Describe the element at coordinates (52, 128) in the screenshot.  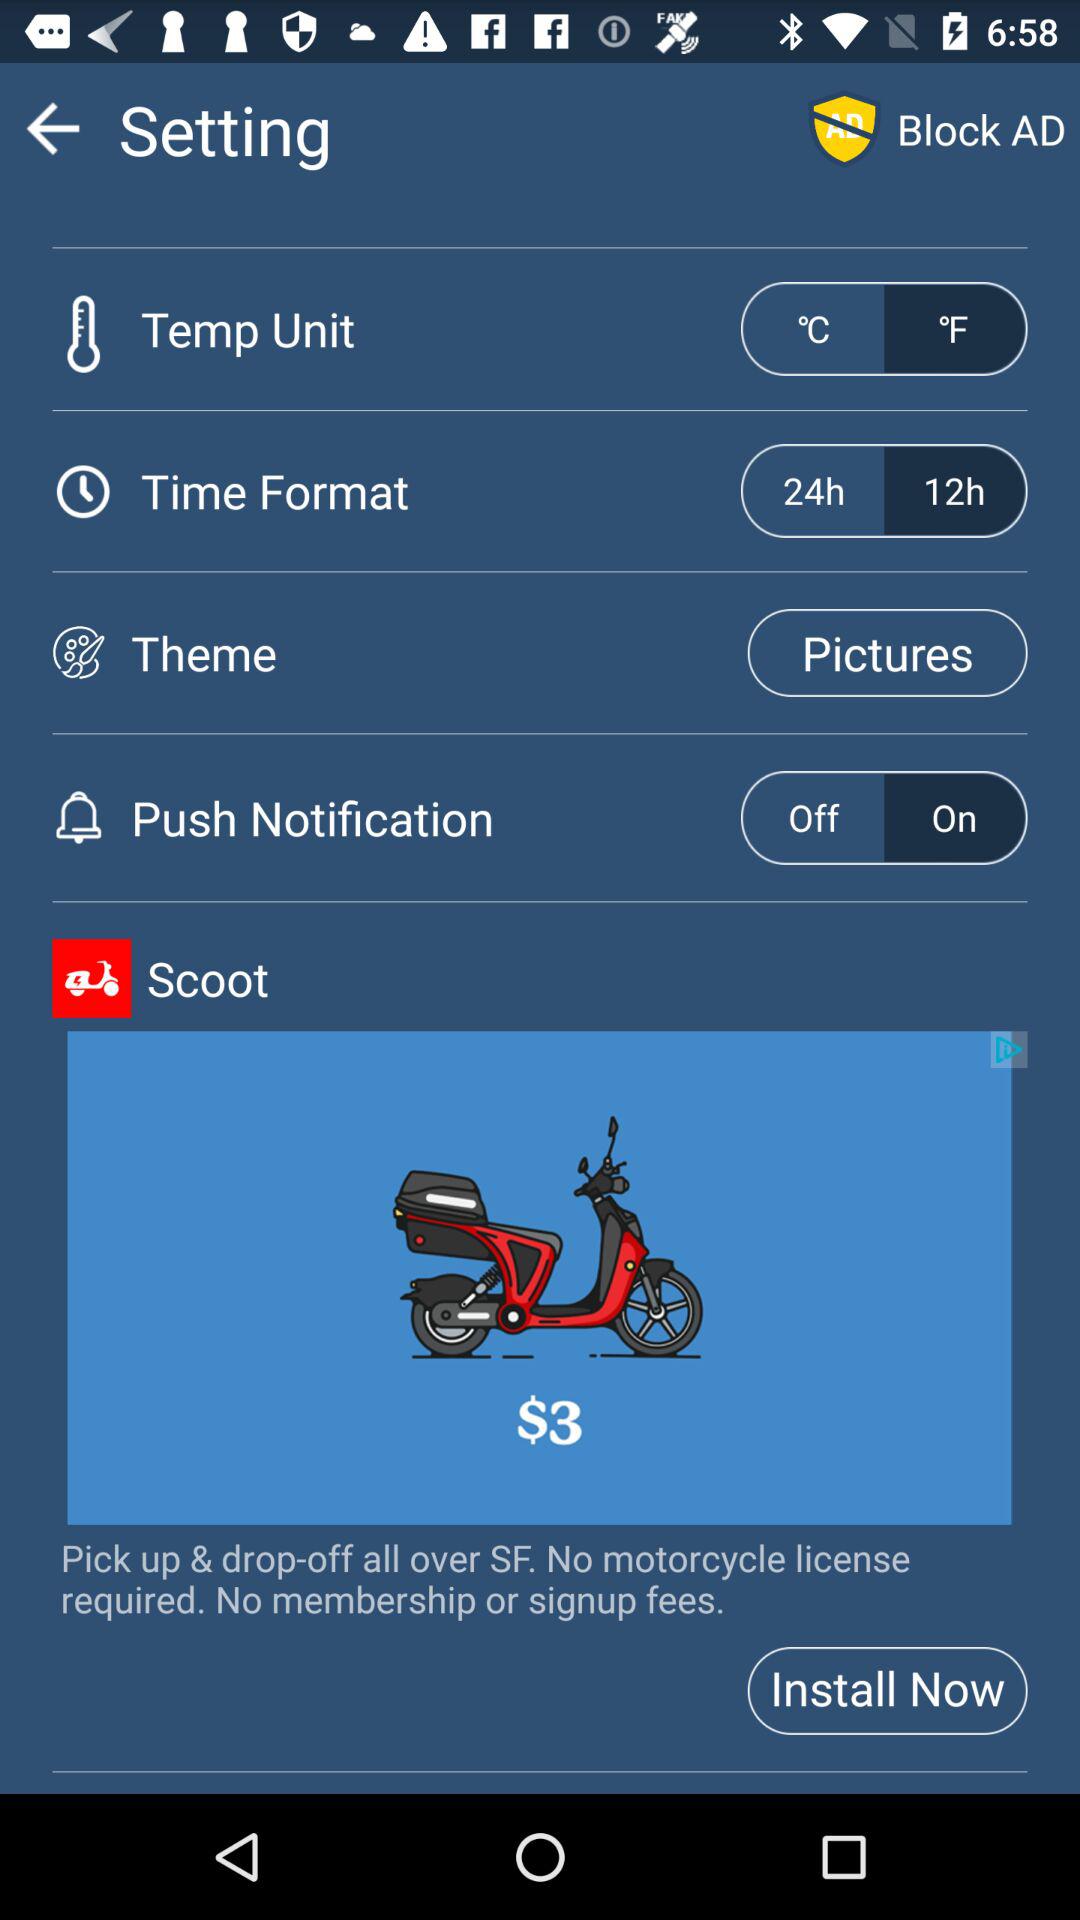
I see `click the back arrow button at the top left of the page` at that location.